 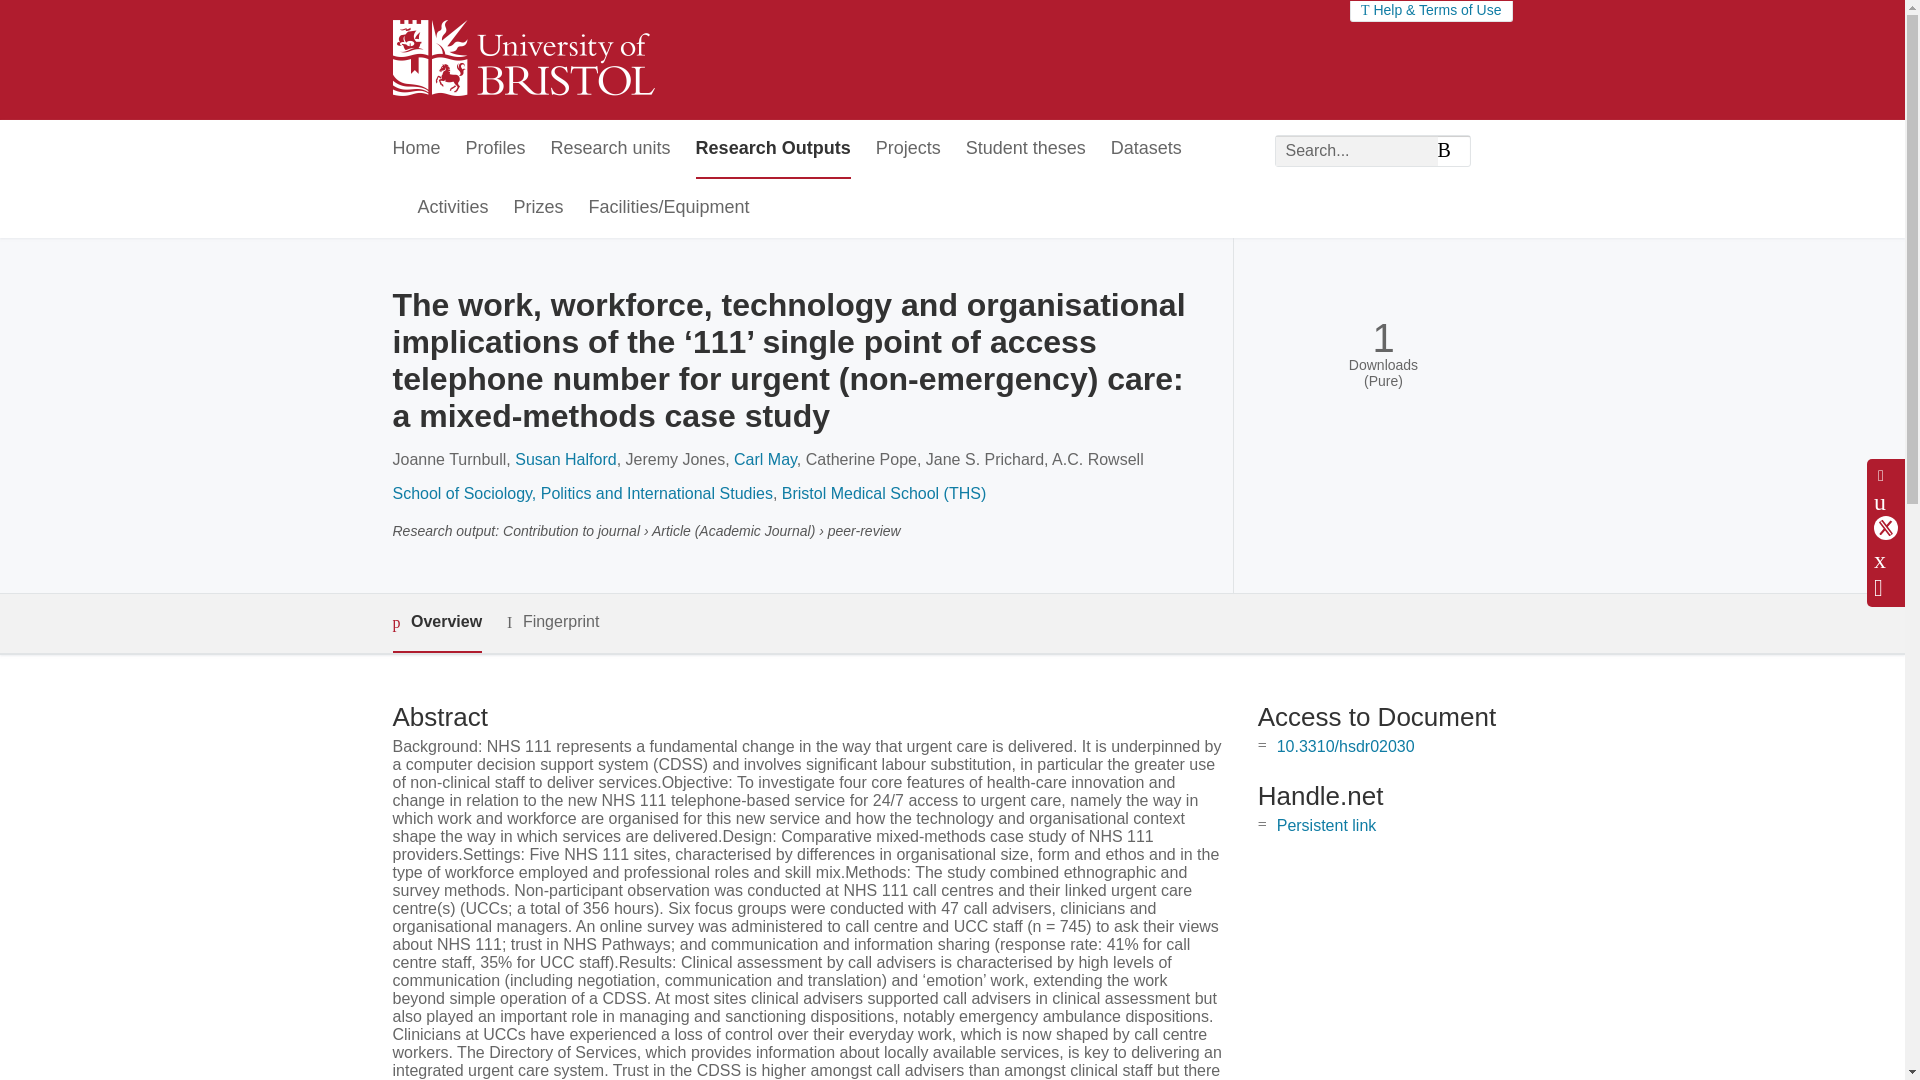 I want to click on University of Bristol Home, so click(x=522, y=60).